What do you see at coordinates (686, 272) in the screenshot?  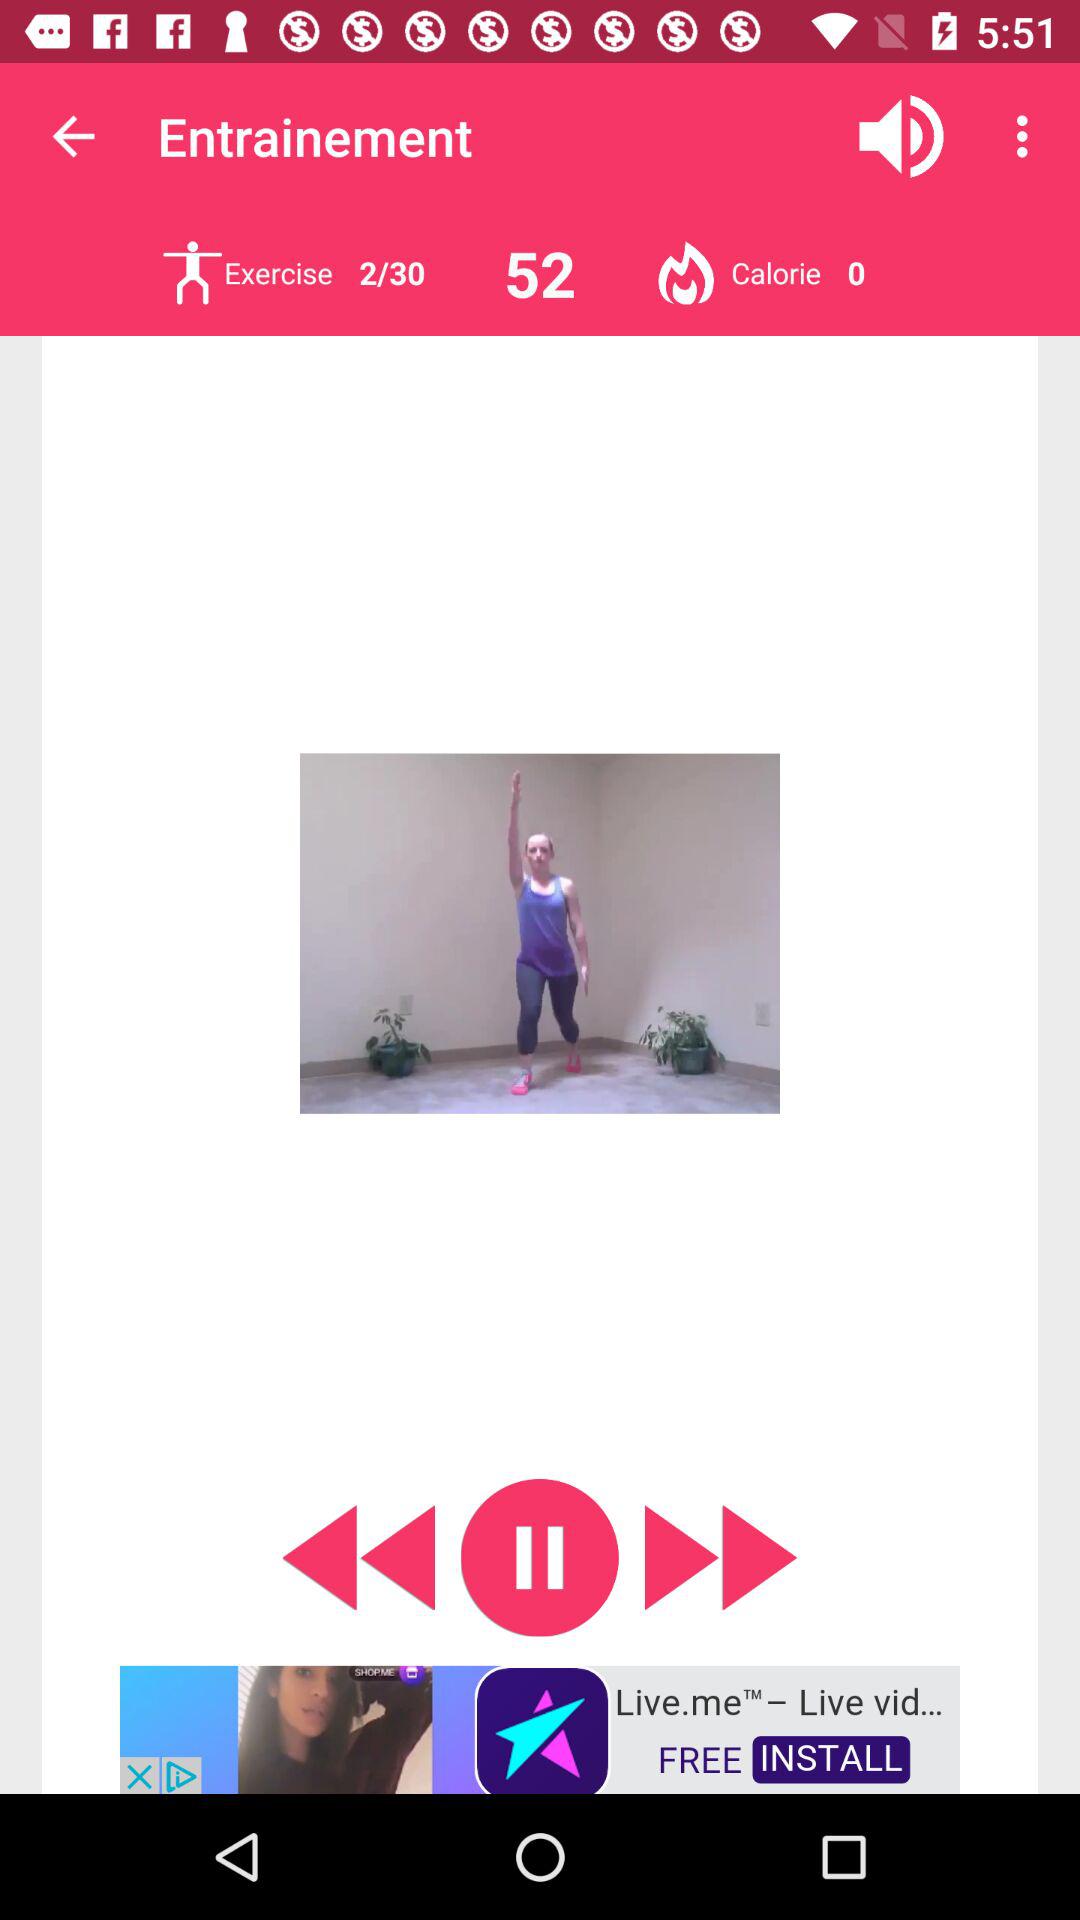 I see `clicar no boto em calorie` at bounding box center [686, 272].